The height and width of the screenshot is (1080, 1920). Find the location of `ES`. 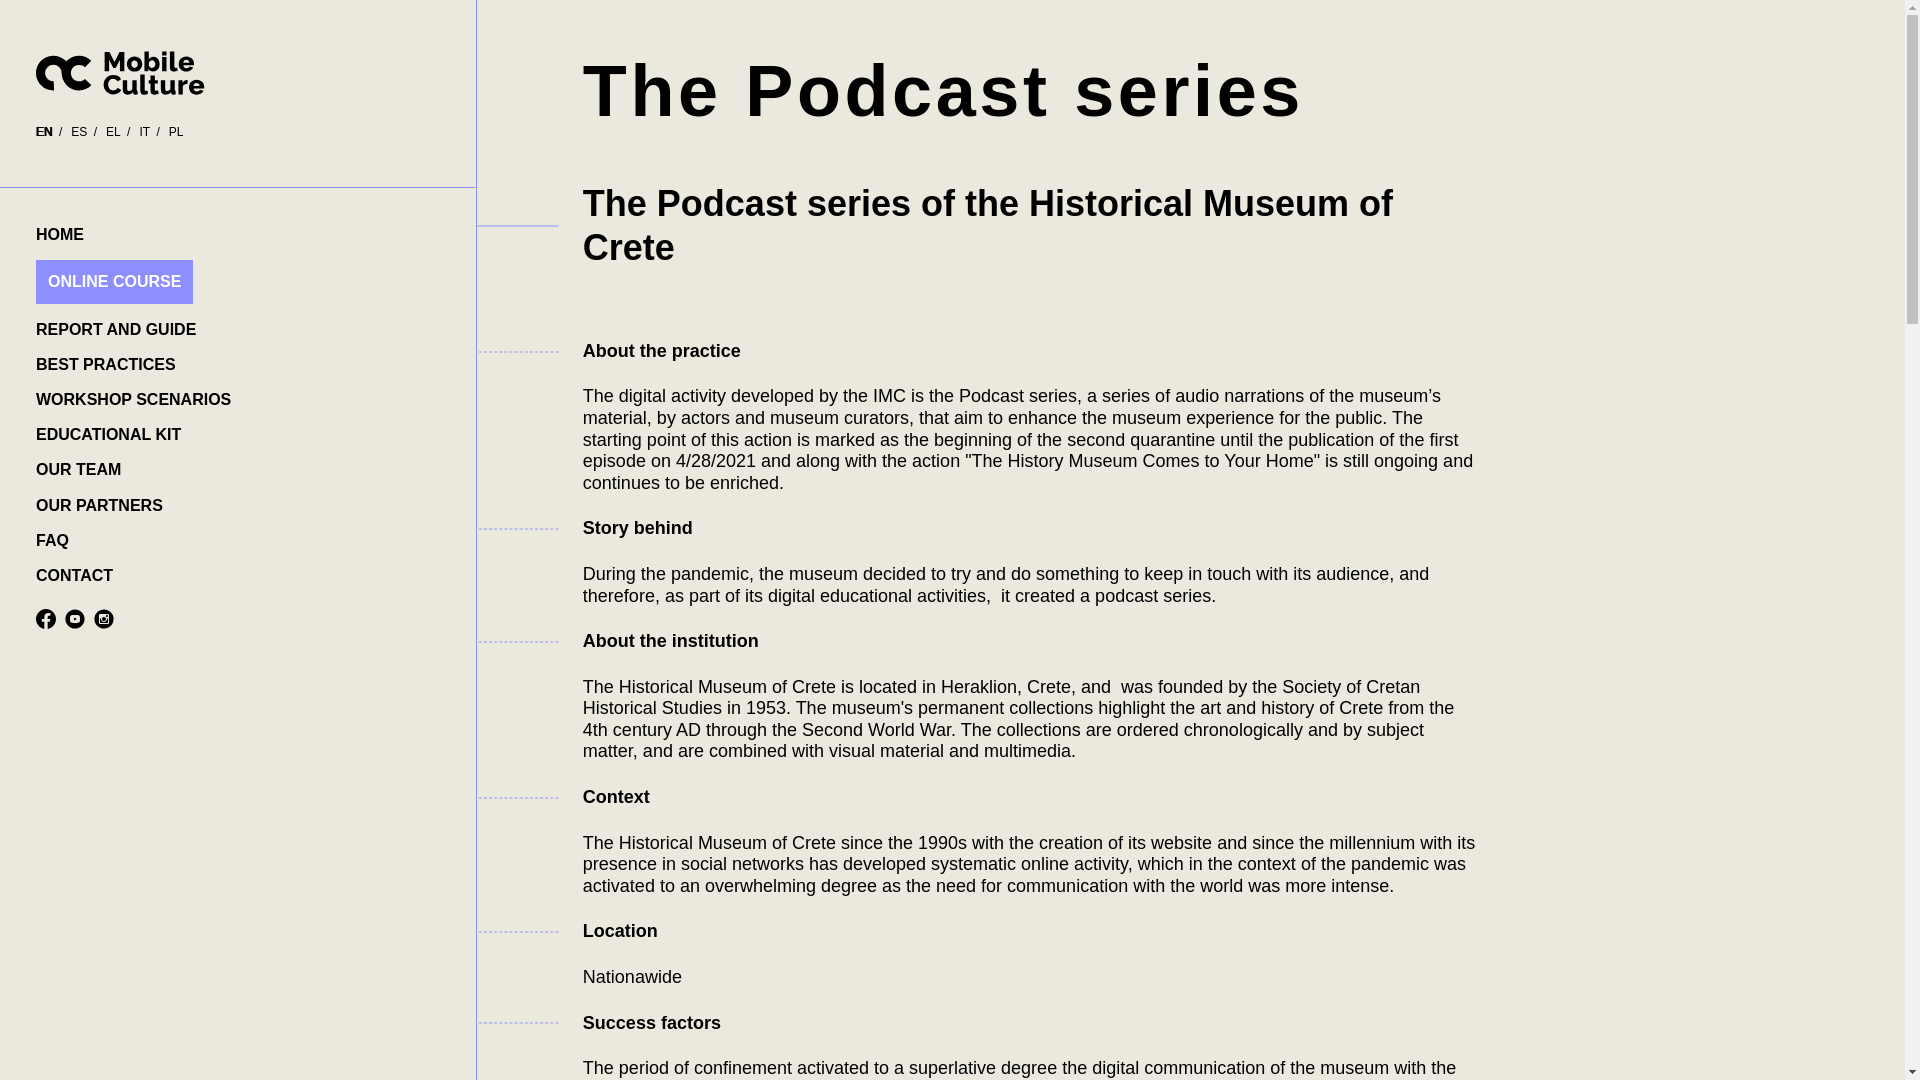

ES is located at coordinates (78, 132).